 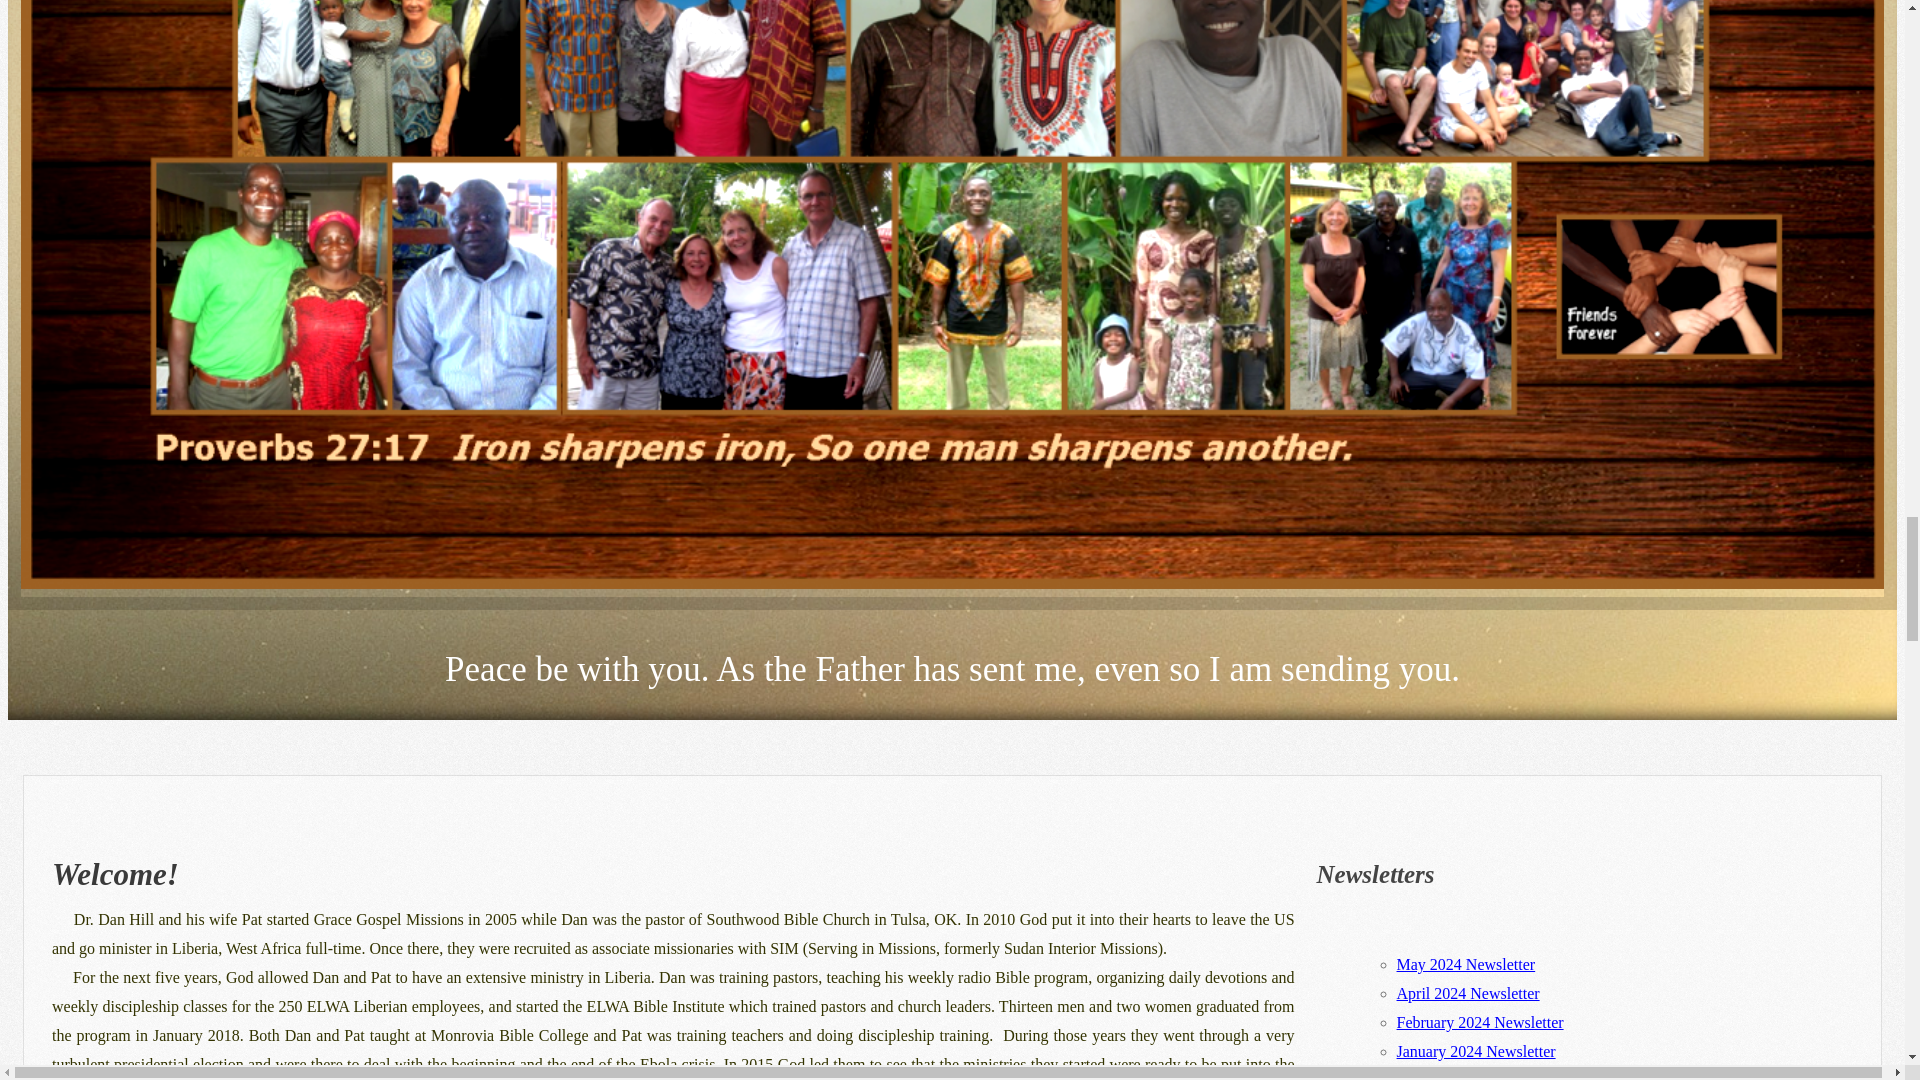 What do you see at coordinates (1468, 993) in the screenshot?
I see `April 2024 Newsletter` at bounding box center [1468, 993].